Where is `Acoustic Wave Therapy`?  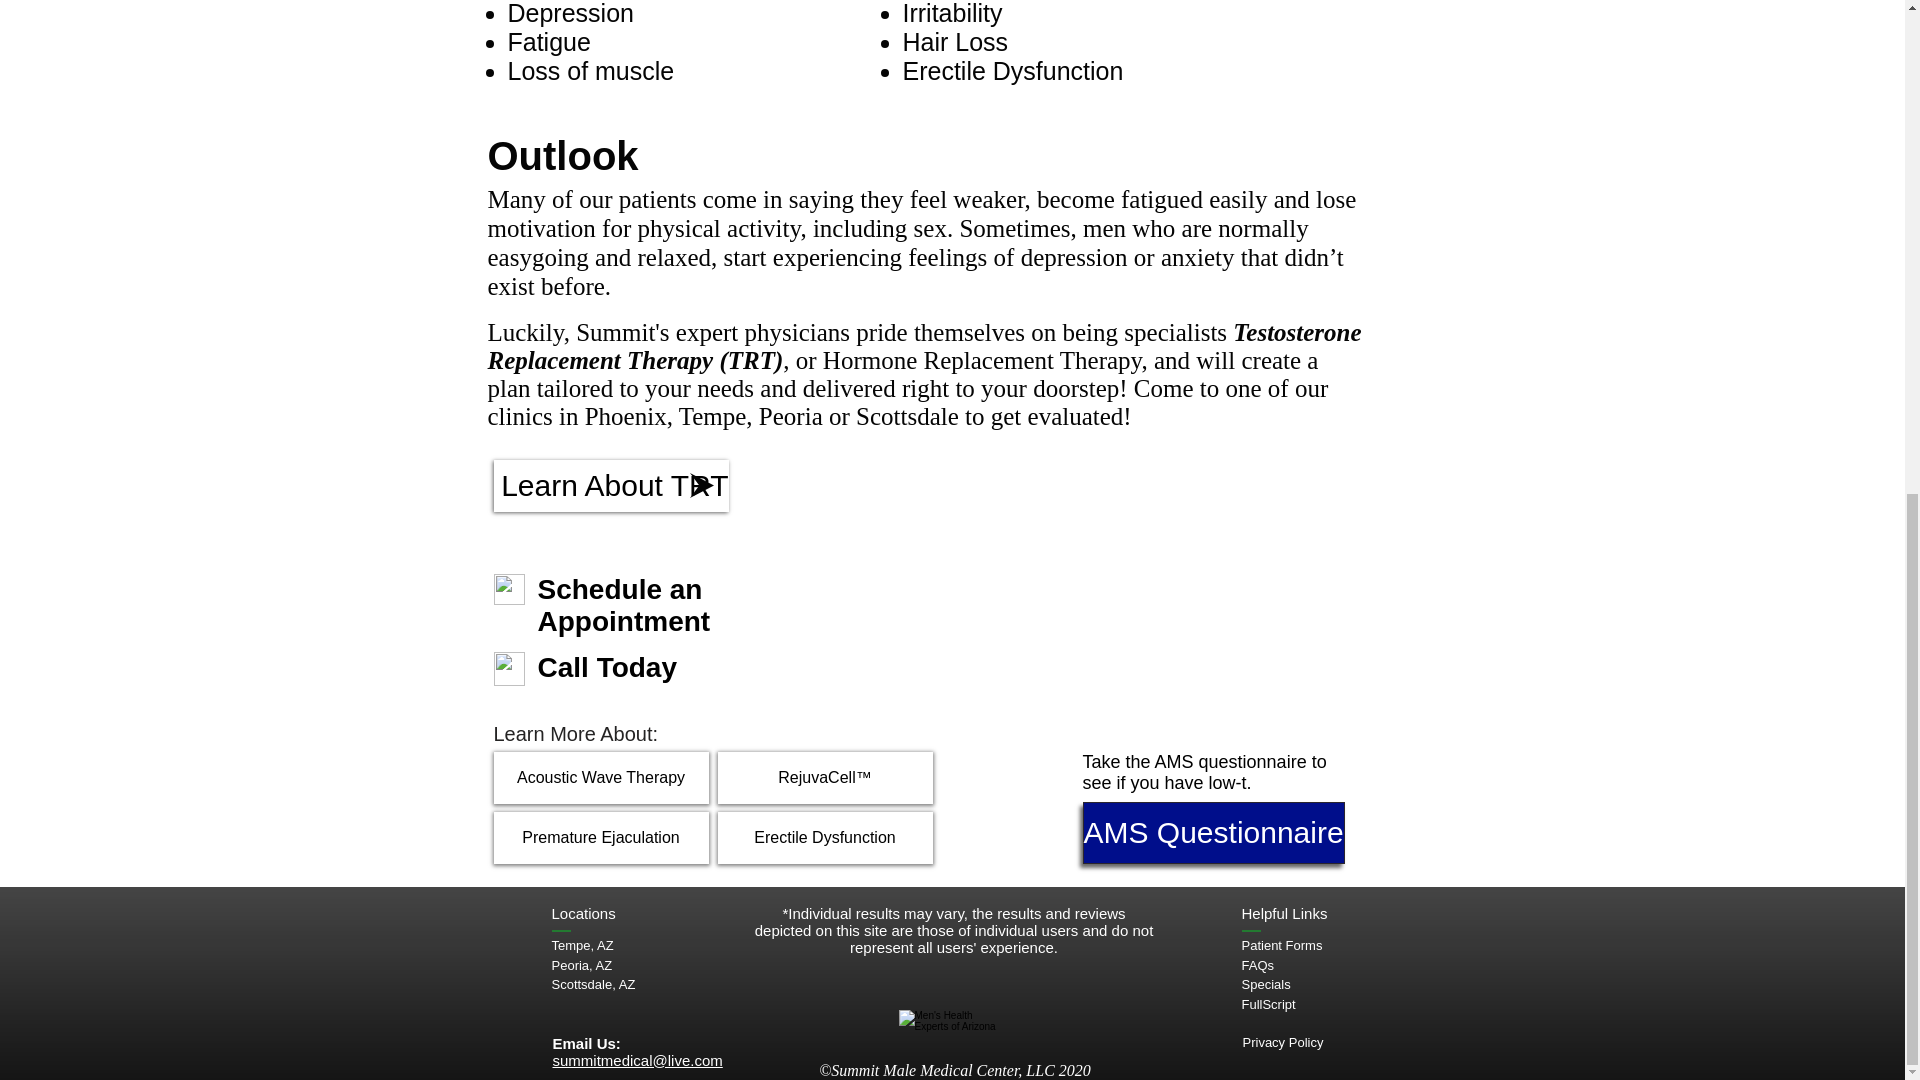 Acoustic Wave Therapy is located at coordinates (600, 777).